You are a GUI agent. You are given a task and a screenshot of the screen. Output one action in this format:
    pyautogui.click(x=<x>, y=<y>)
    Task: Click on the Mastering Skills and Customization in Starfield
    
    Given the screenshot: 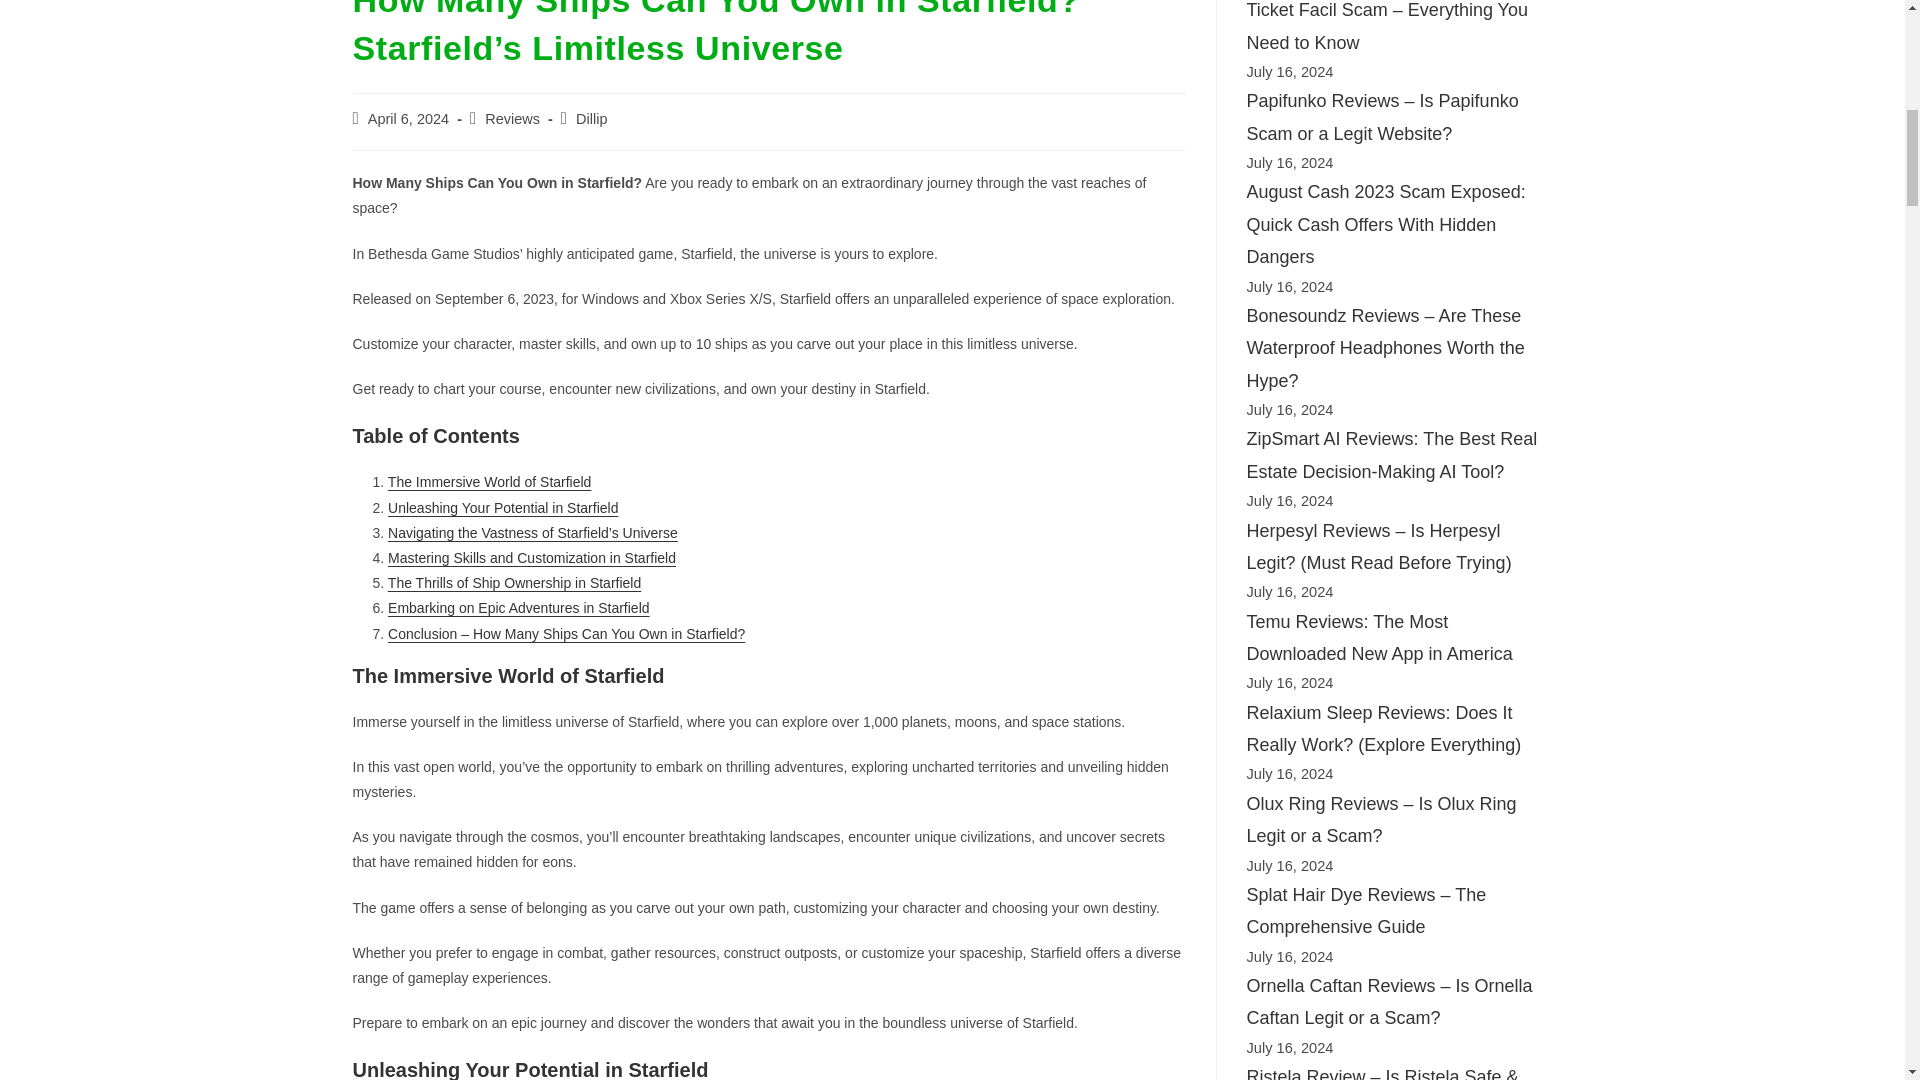 What is the action you would take?
    pyautogui.click(x=531, y=557)
    